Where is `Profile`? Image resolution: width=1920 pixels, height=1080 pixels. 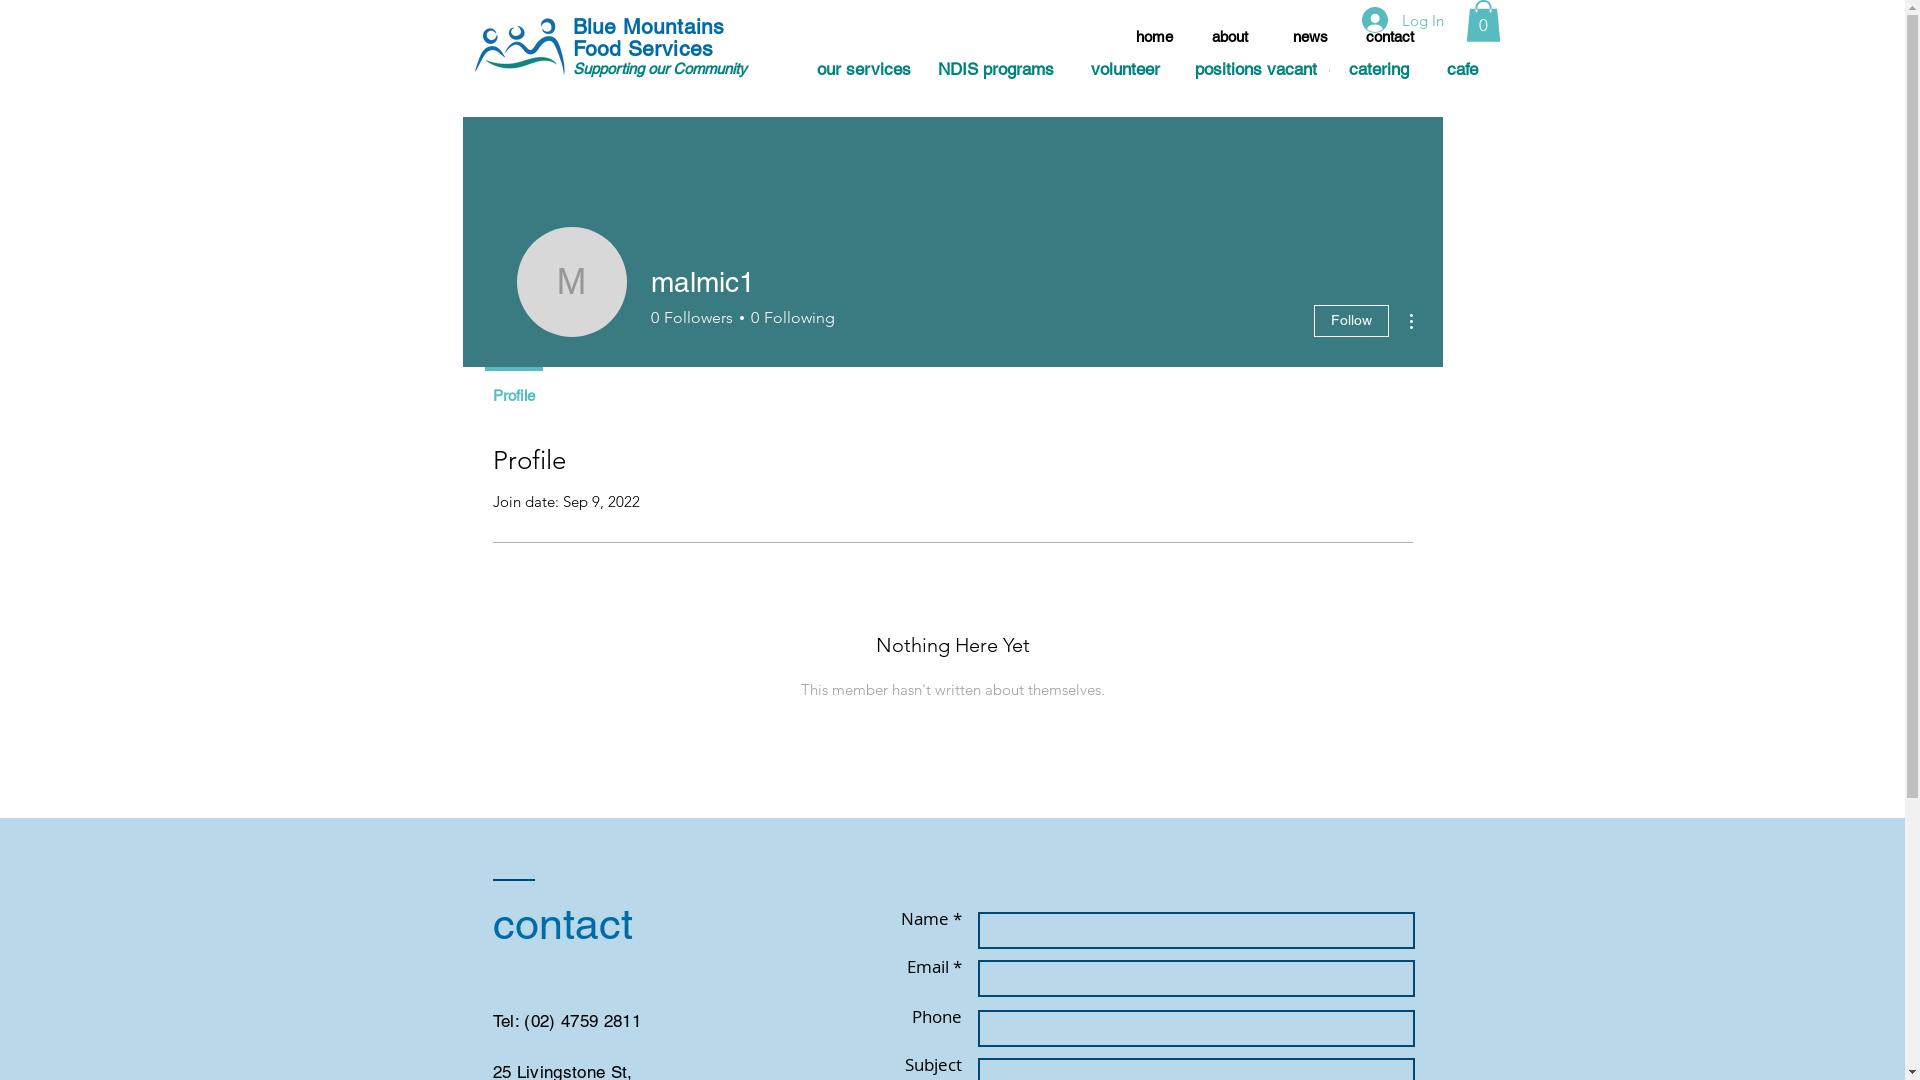
Profile is located at coordinates (513, 387).